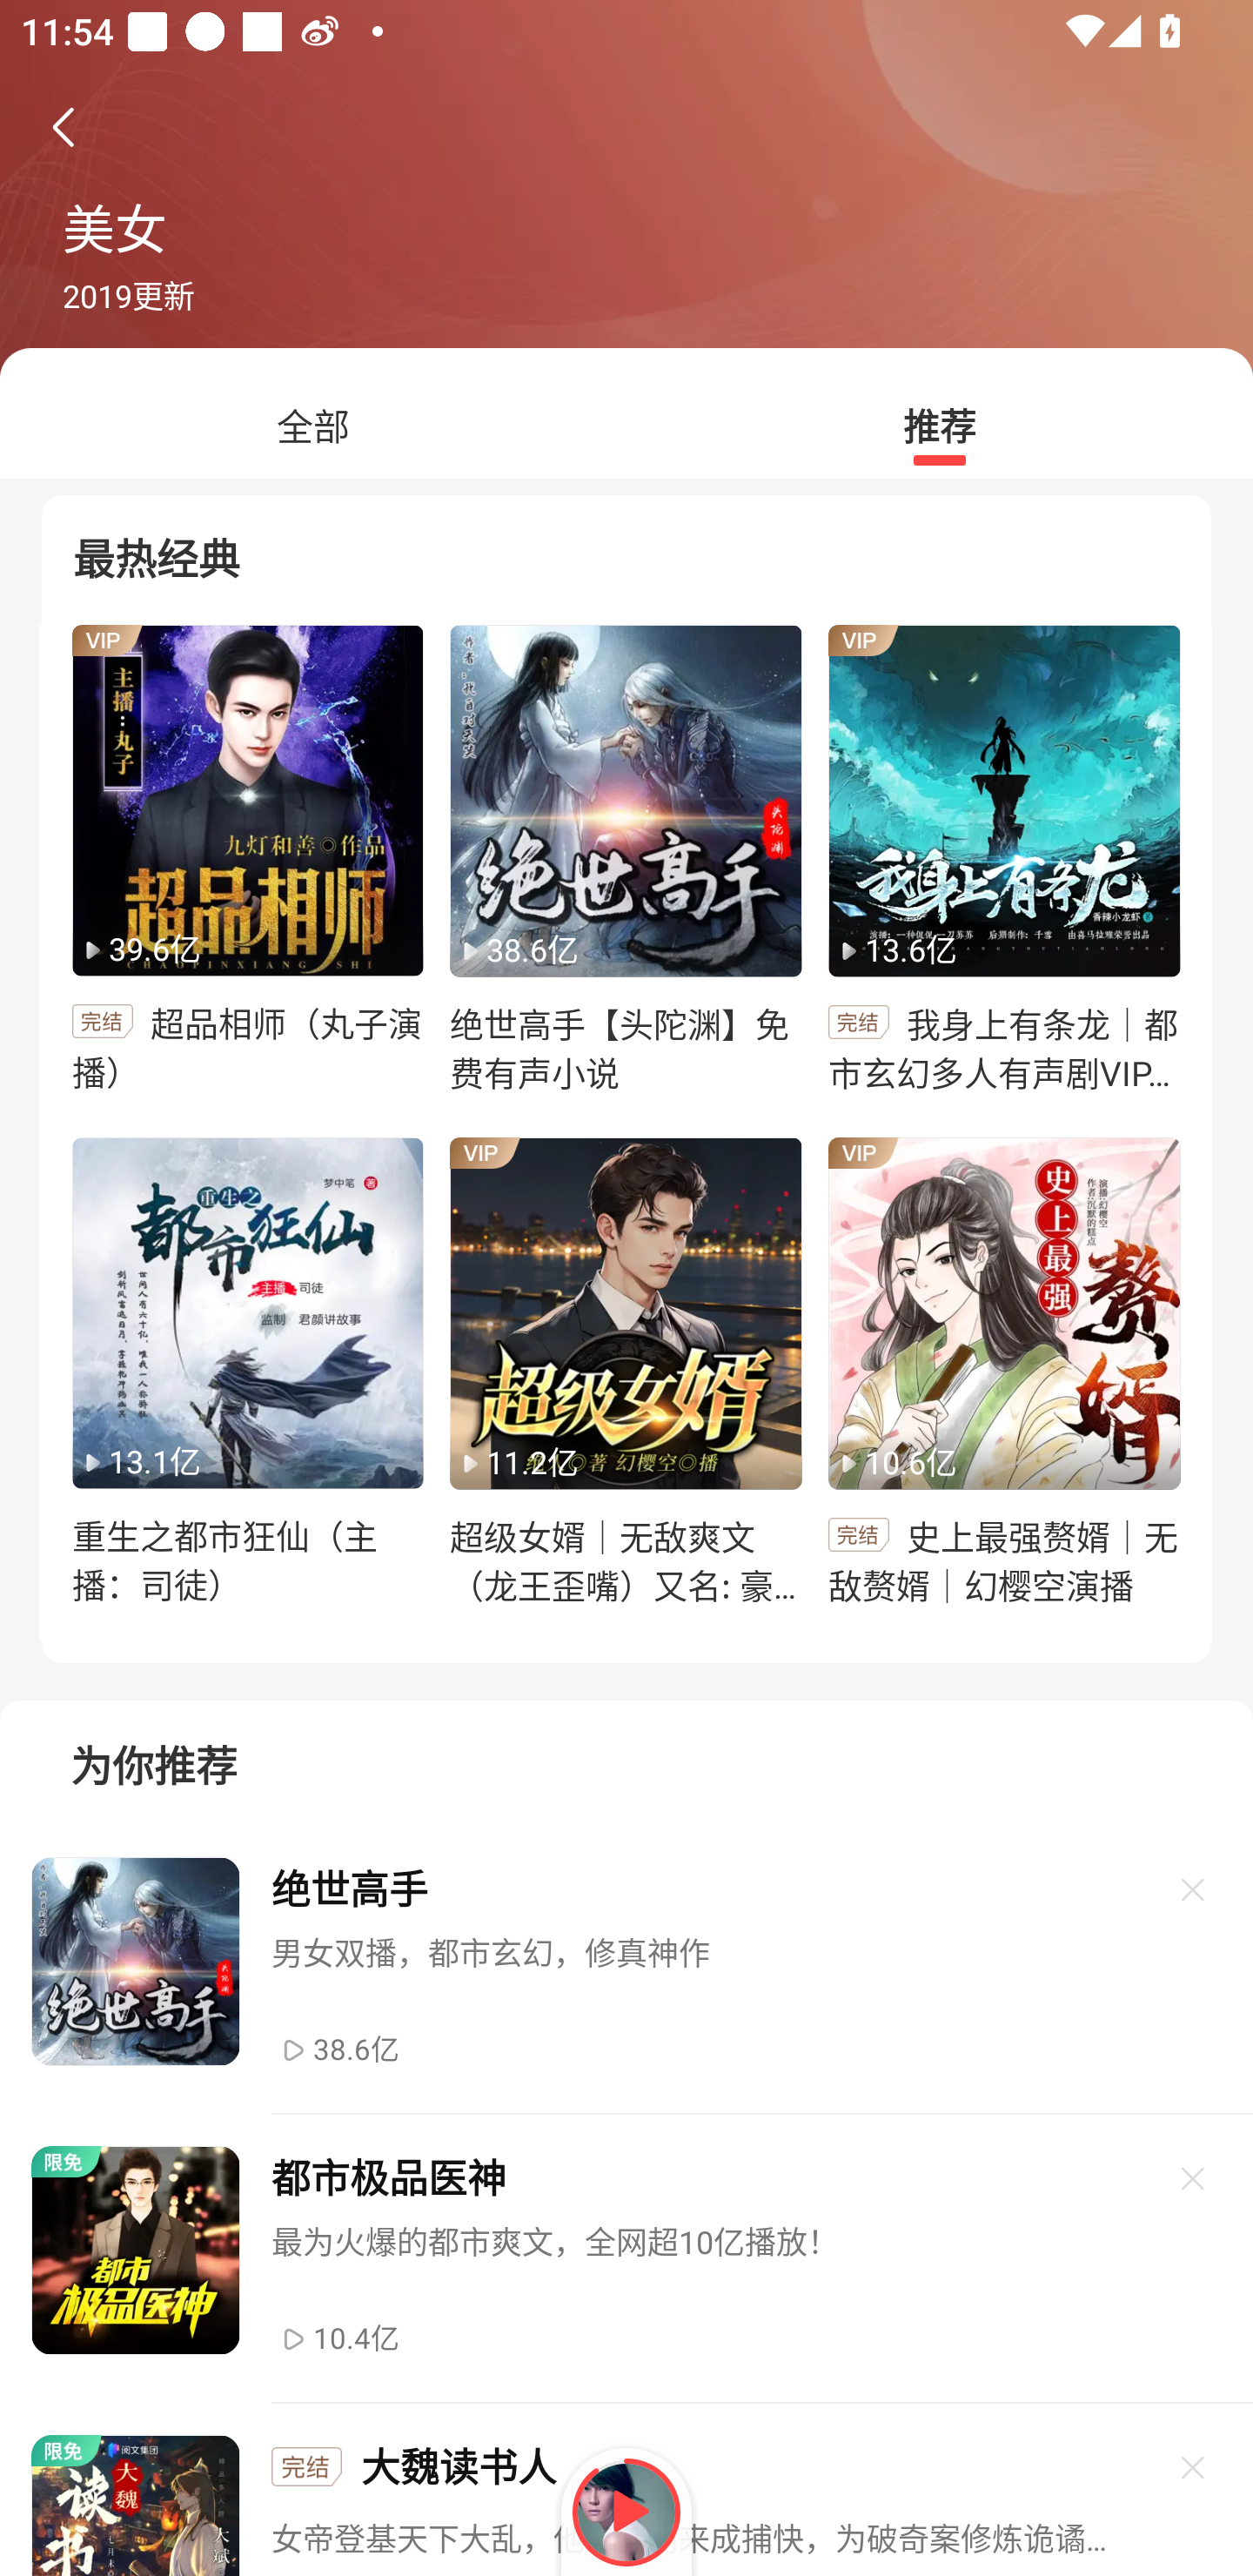  What do you see at coordinates (626, 552) in the screenshot?
I see `最热经典` at bounding box center [626, 552].